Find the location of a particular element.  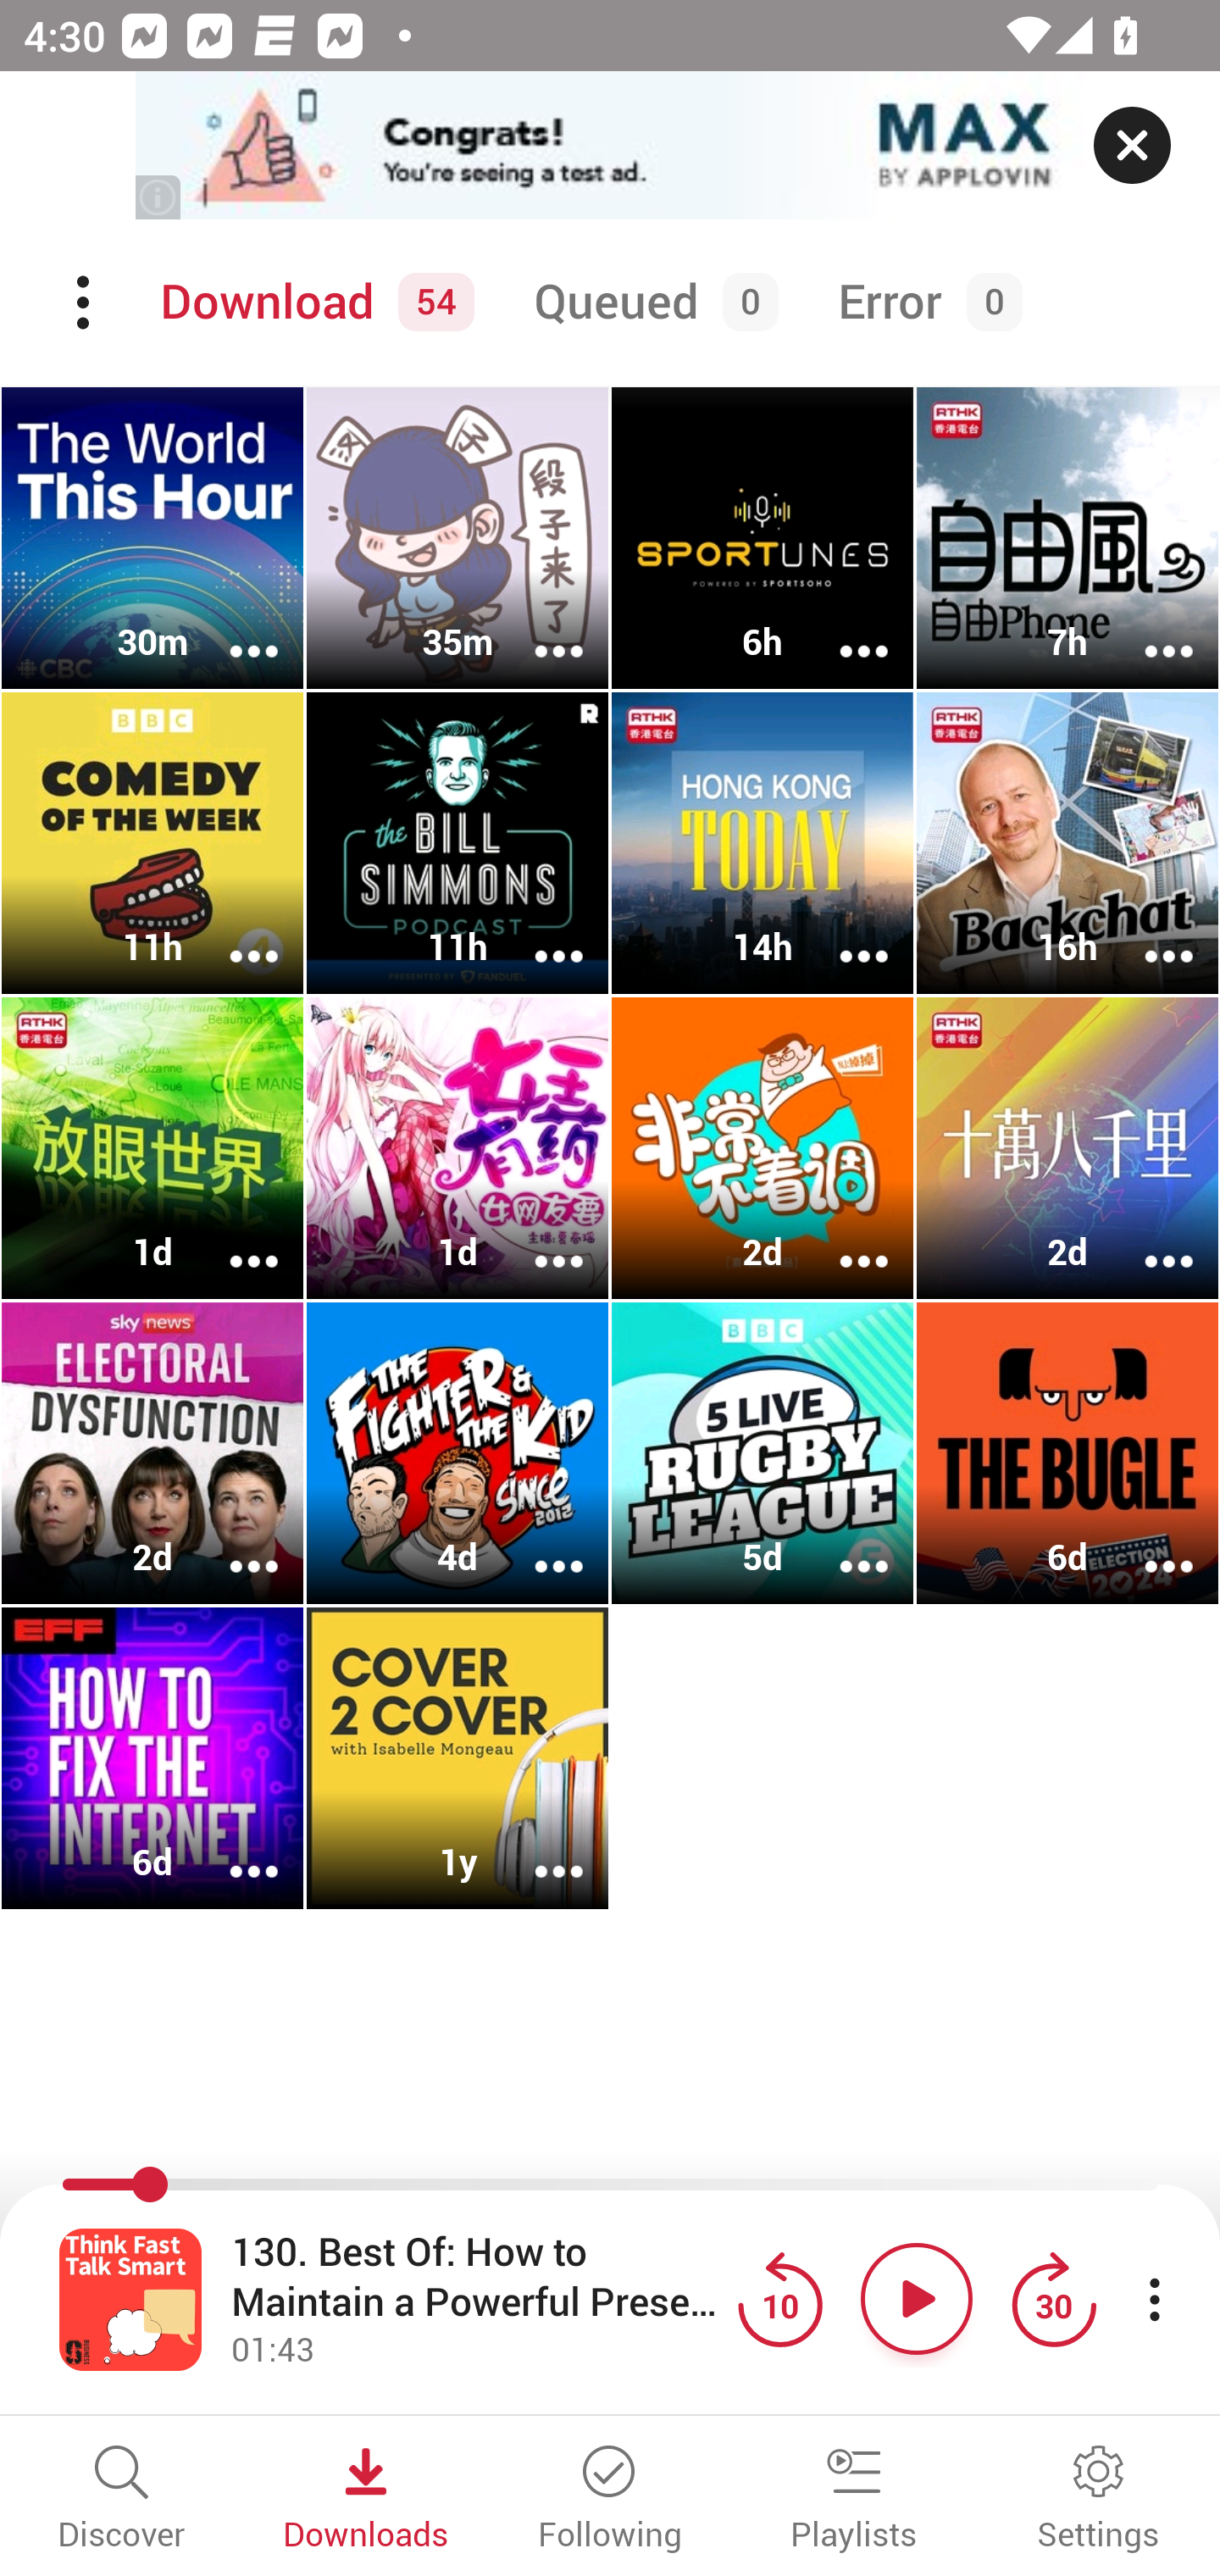

Open fullscreen player is located at coordinates (130, 2298).